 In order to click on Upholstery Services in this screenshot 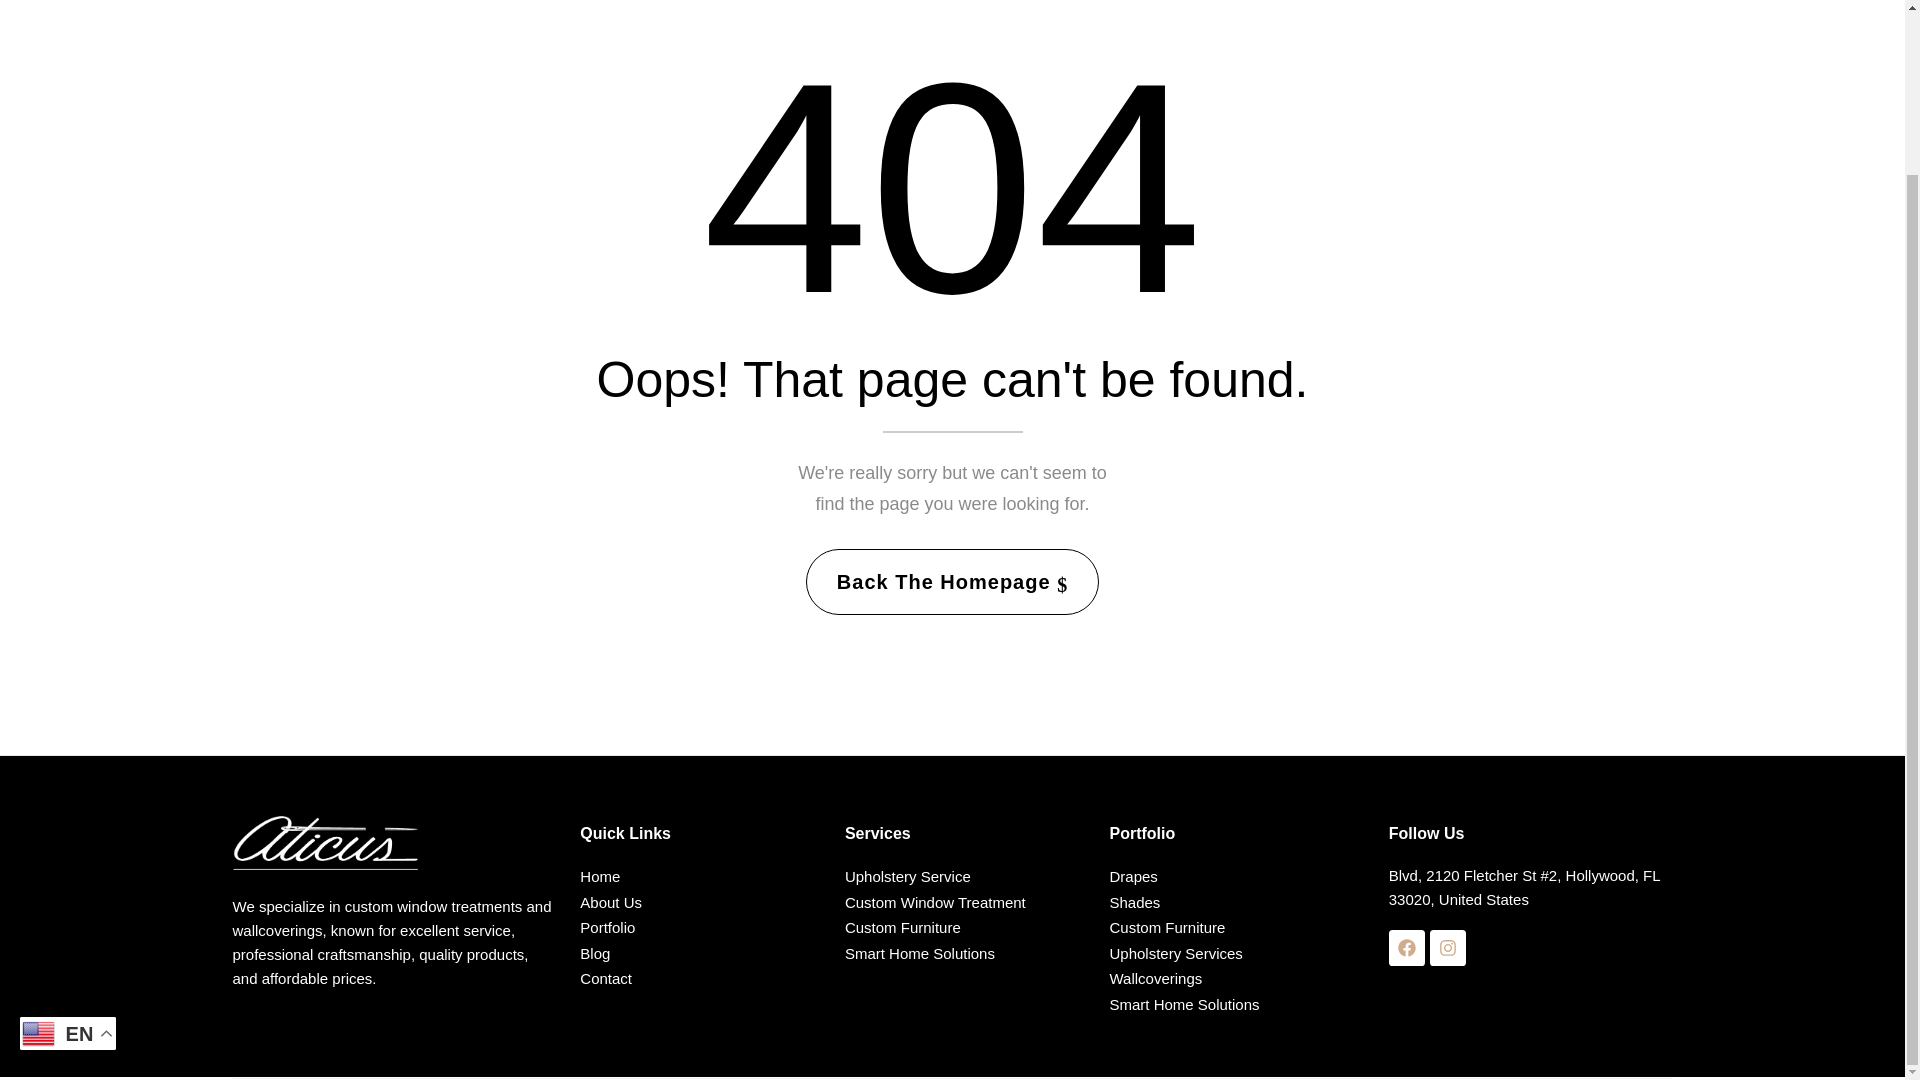, I will do `click(1236, 953)`.